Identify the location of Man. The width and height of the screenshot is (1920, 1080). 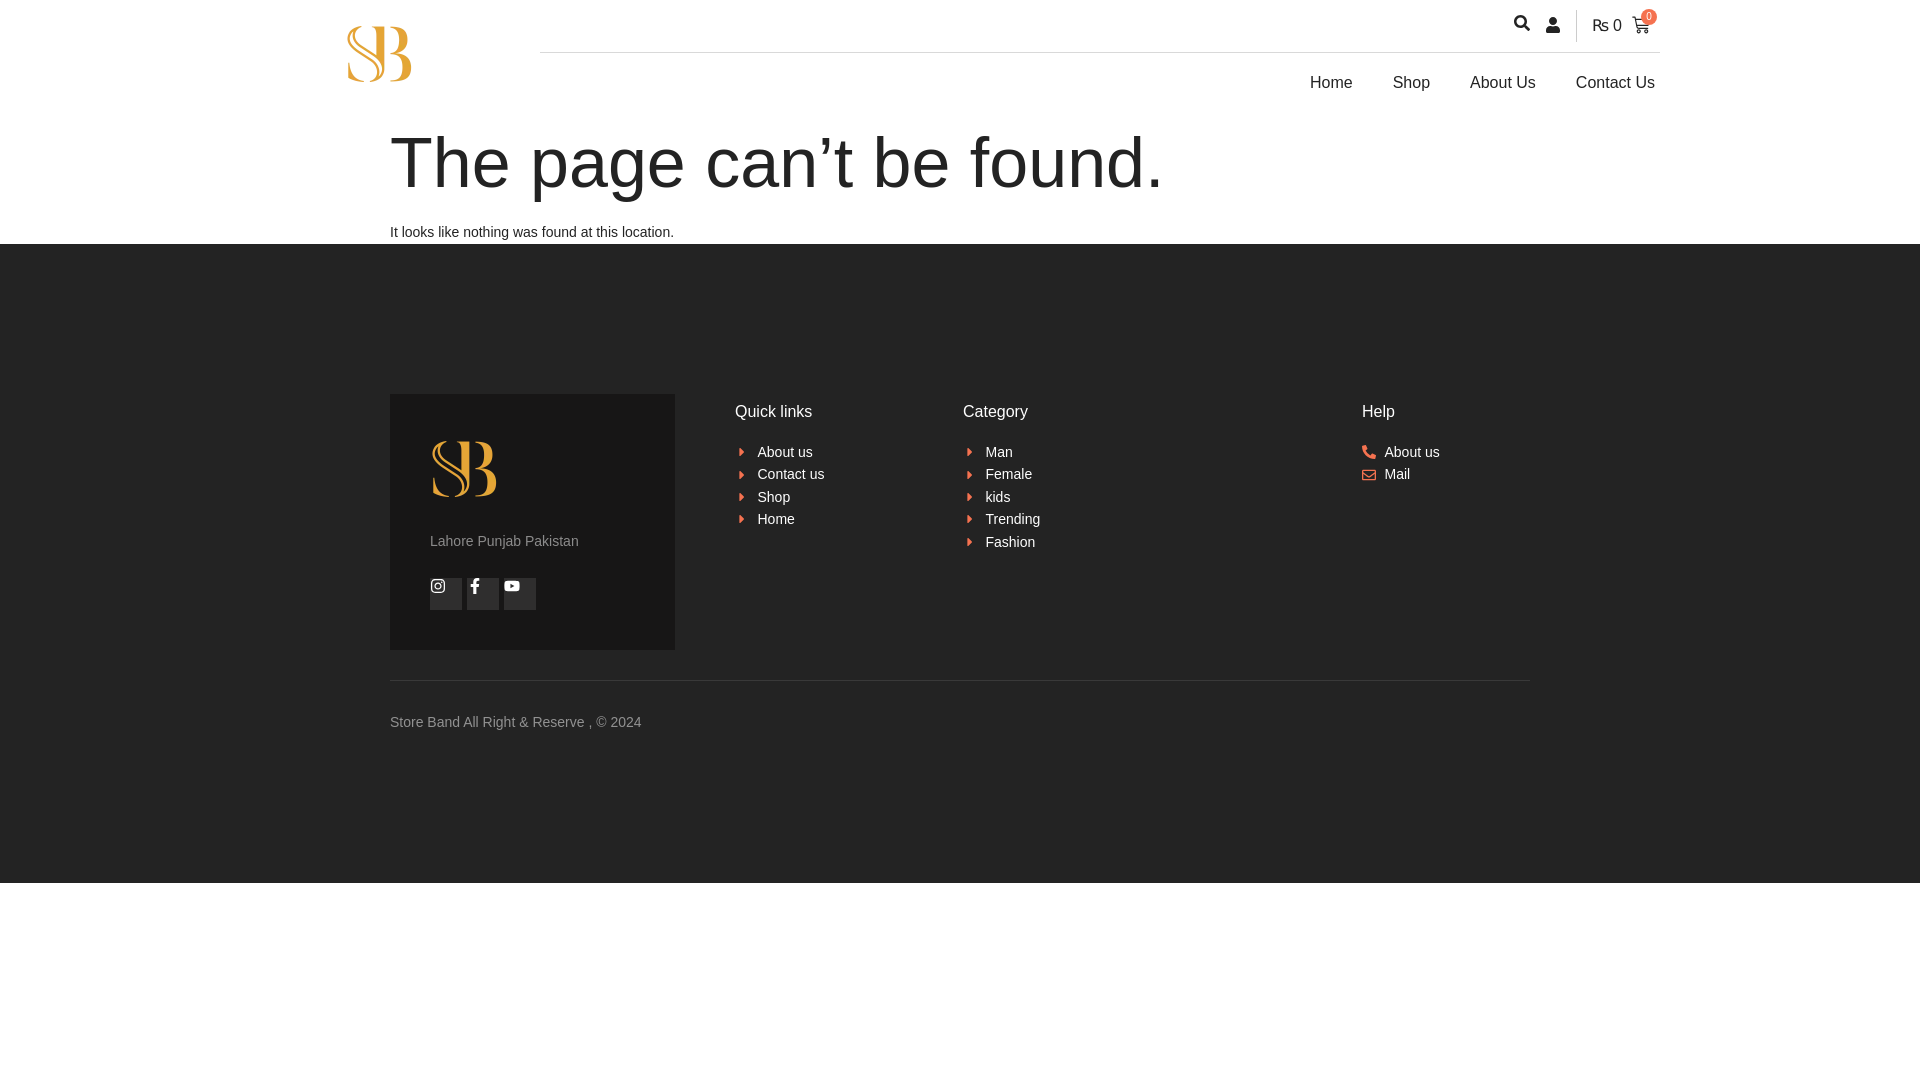
(1002, 452).